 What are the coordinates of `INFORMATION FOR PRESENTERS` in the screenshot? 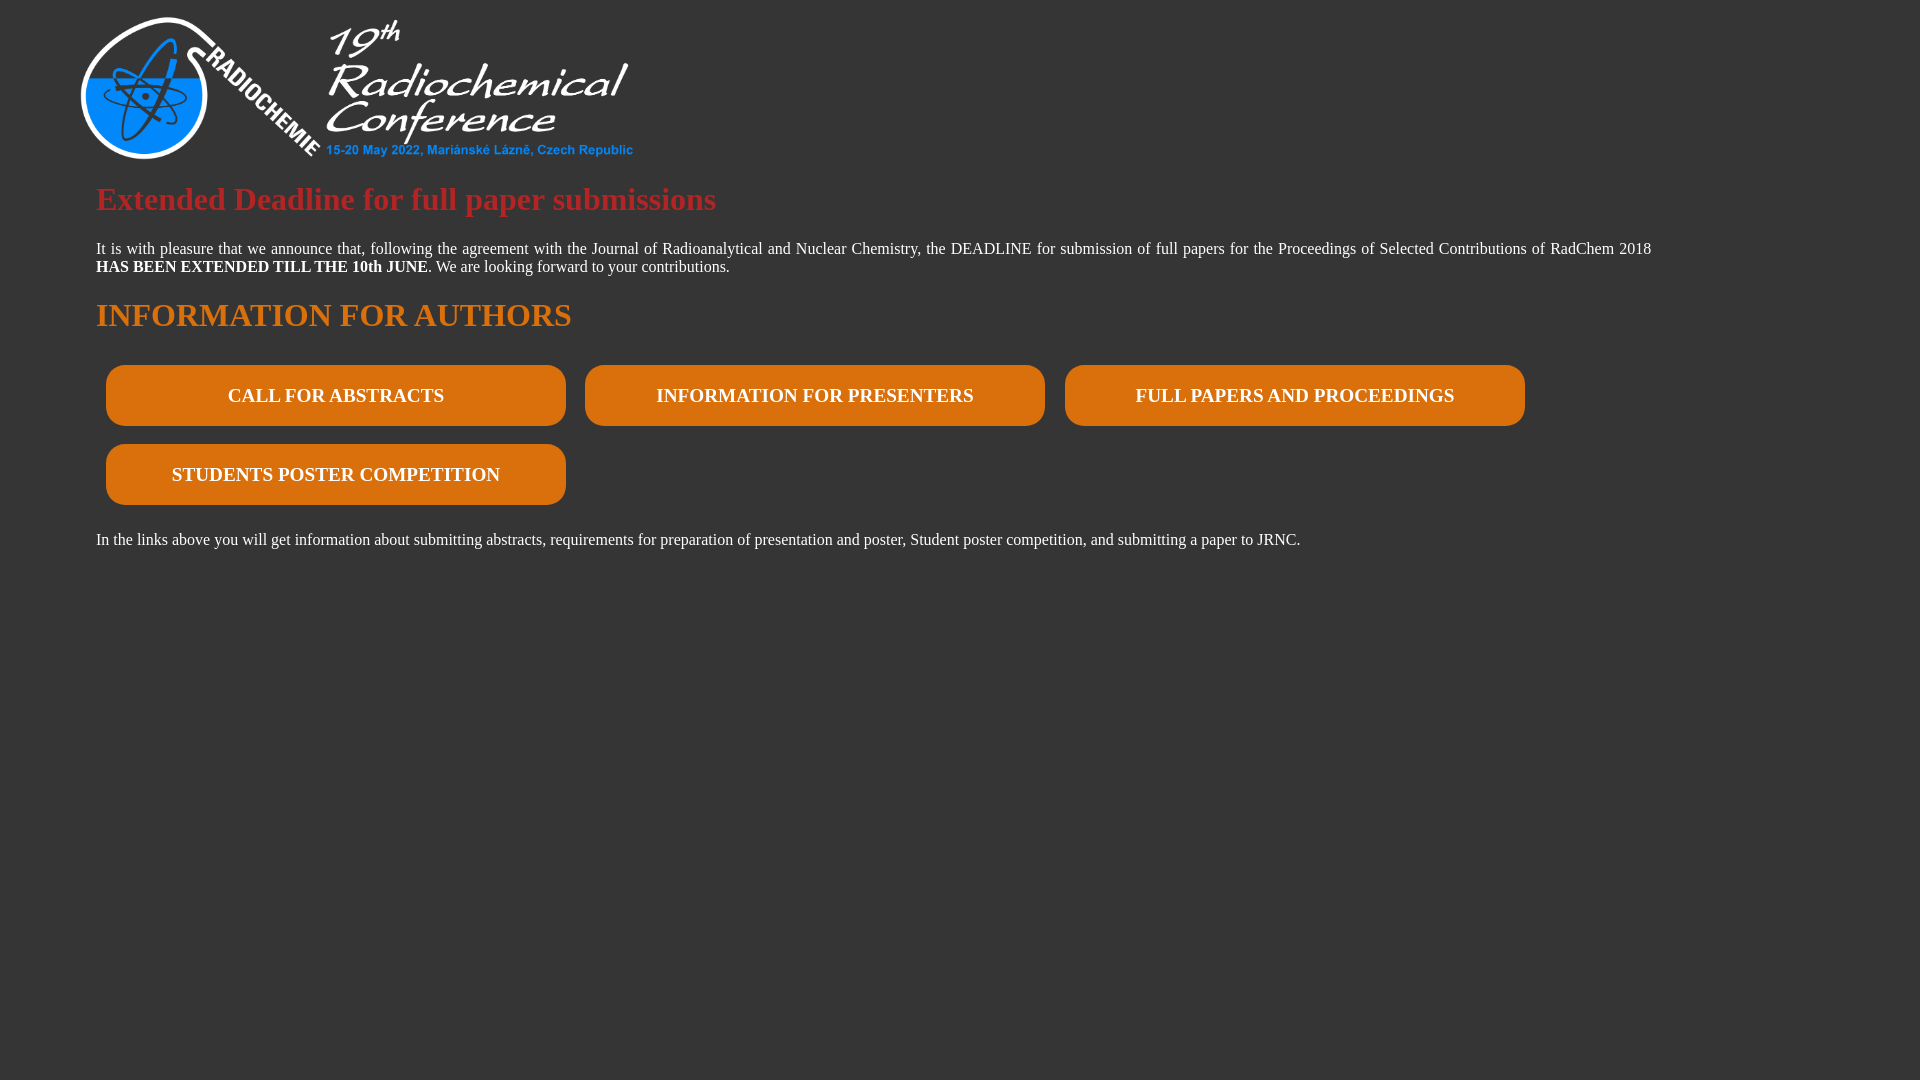 It's located at (816, 395).